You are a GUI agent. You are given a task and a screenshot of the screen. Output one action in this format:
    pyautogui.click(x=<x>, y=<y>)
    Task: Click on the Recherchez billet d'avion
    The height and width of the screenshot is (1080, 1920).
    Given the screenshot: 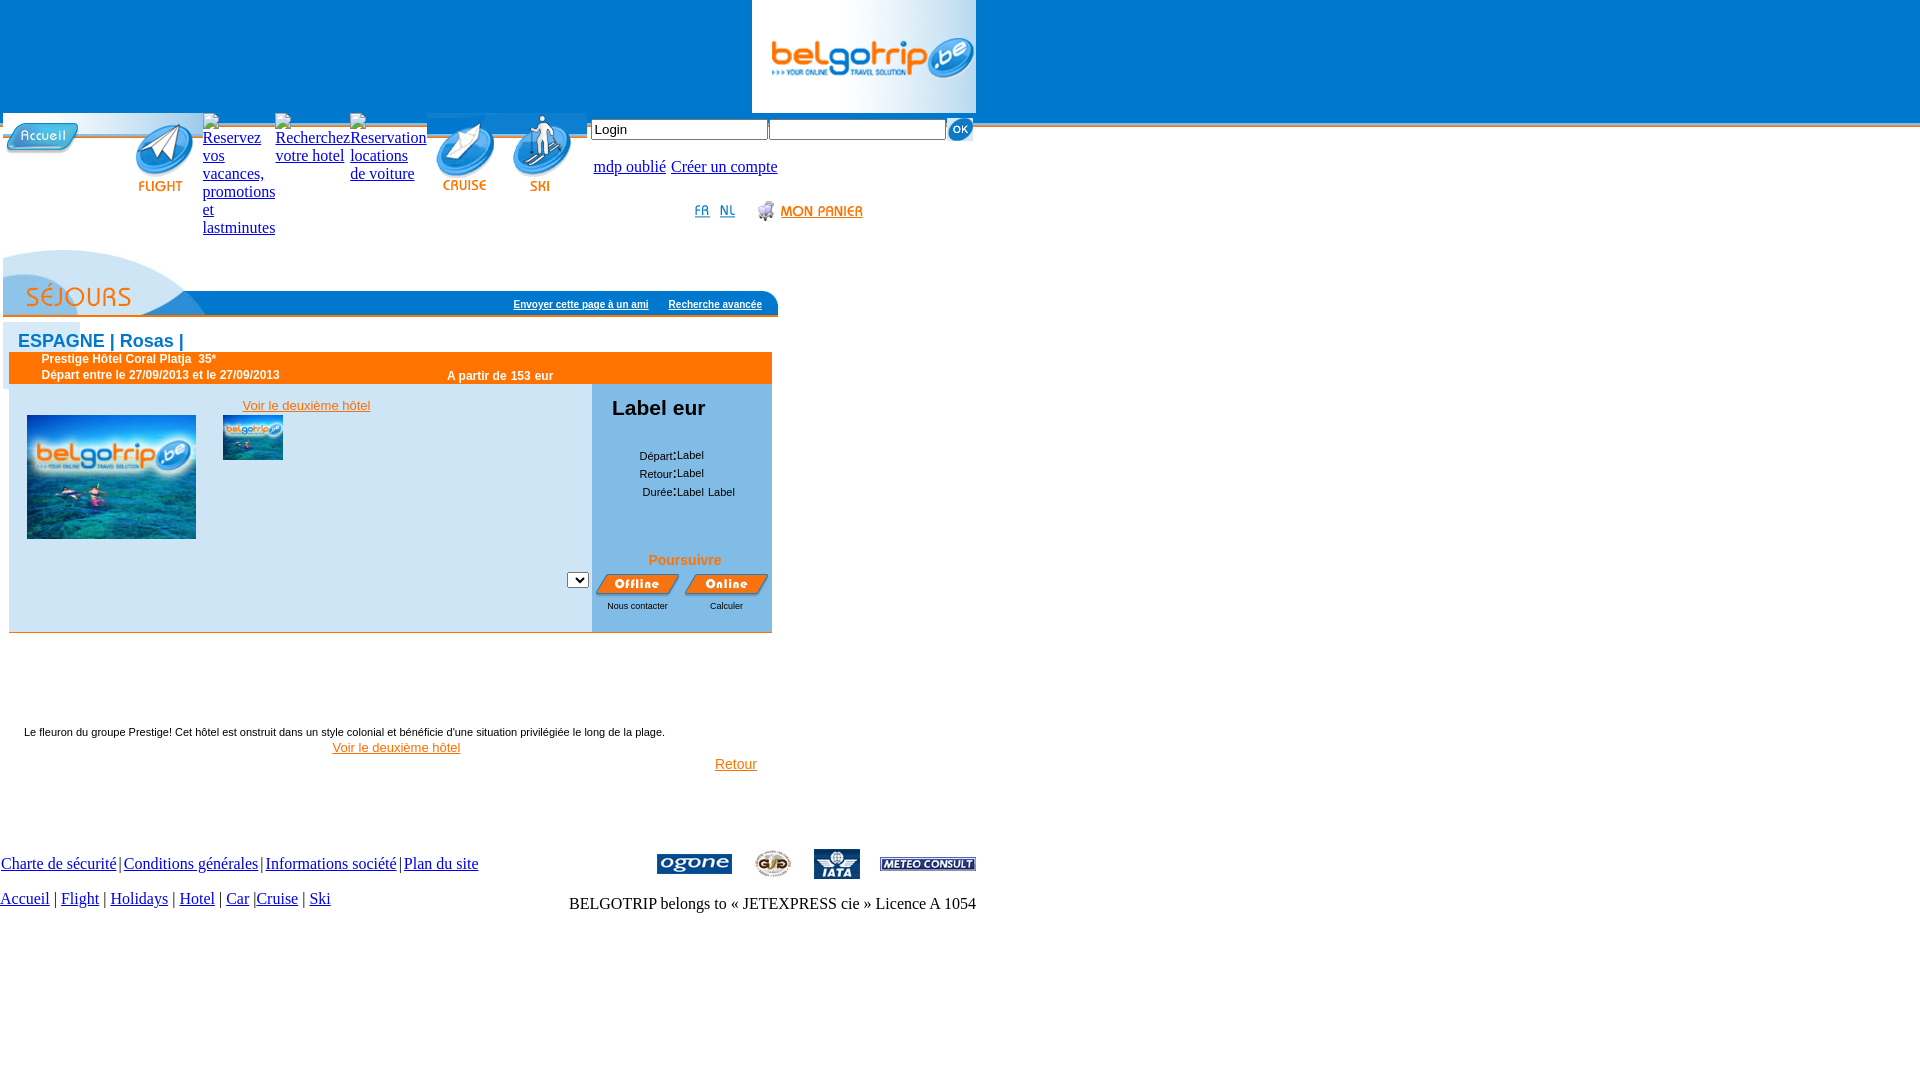 What is the action you would take?
    pyautogui.click(x=166, y=190)
    